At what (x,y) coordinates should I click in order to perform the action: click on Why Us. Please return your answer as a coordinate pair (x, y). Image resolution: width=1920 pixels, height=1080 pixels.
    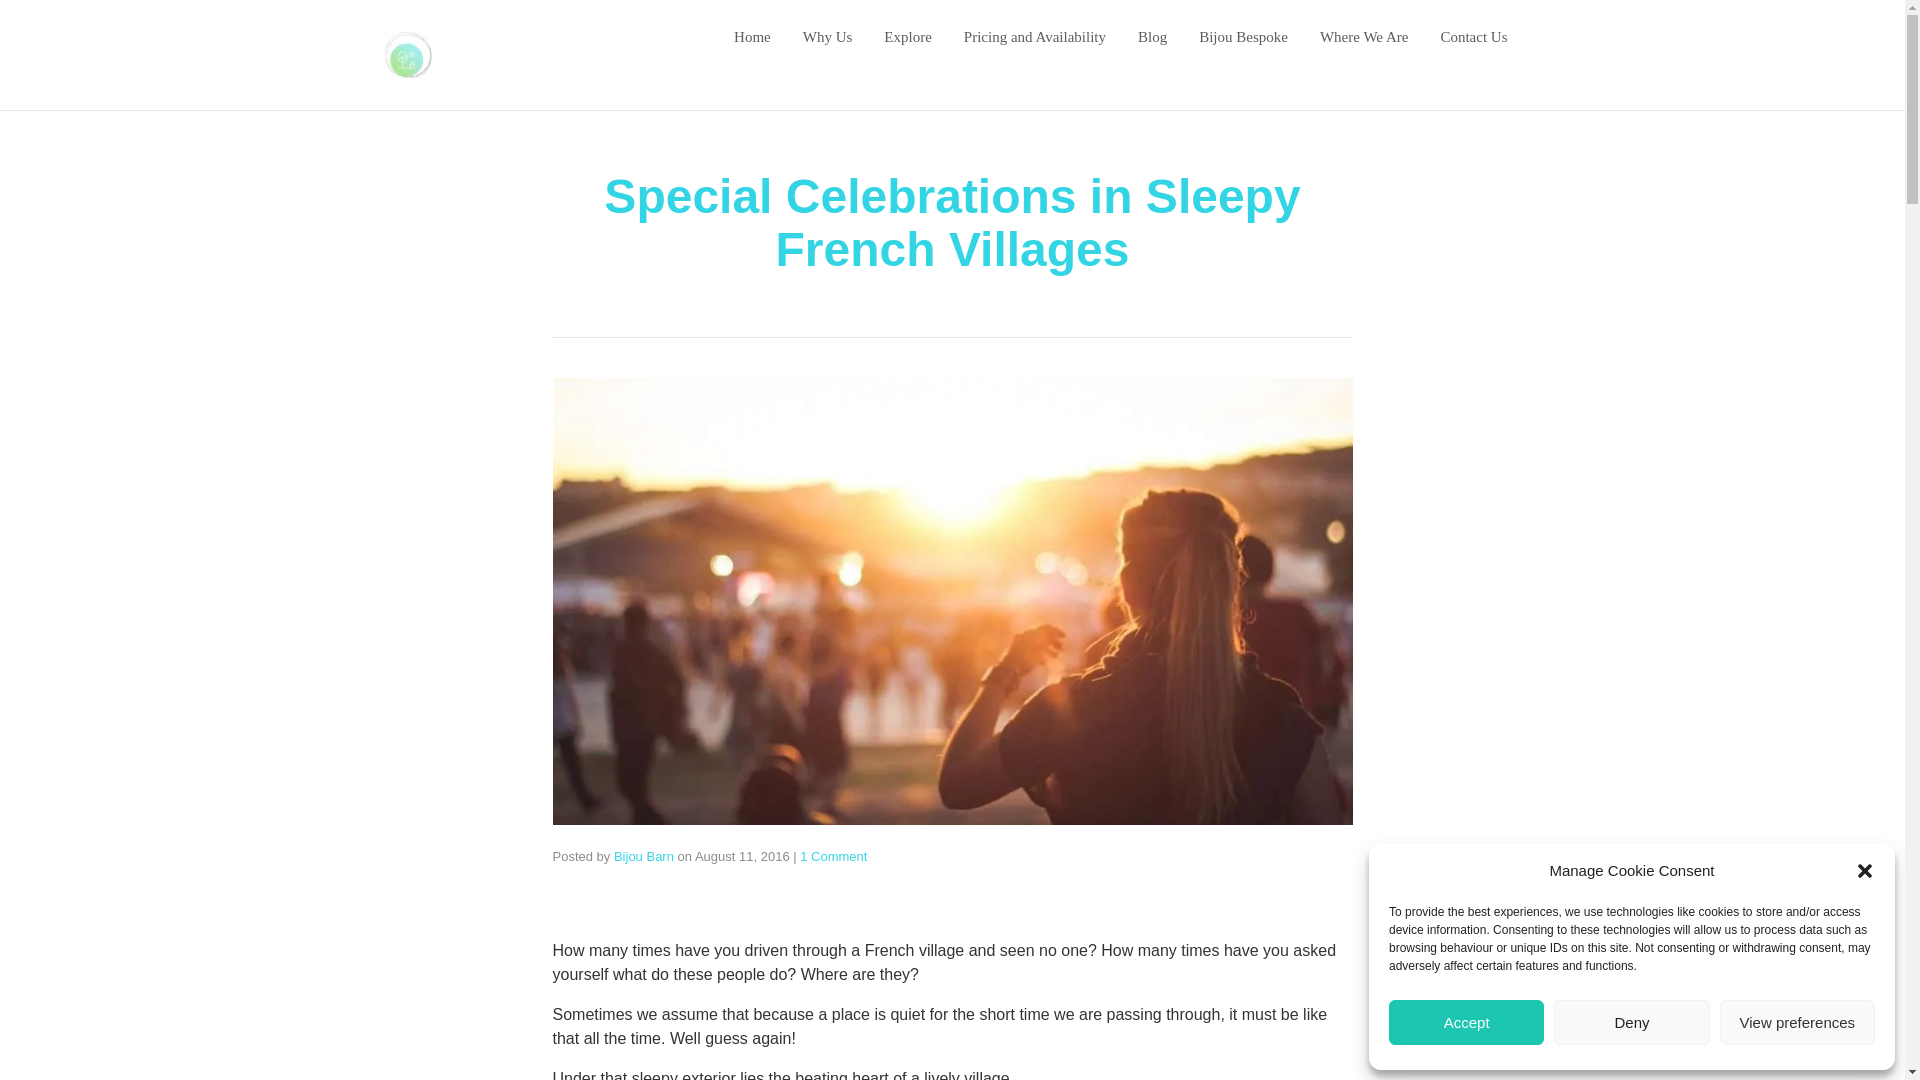
    Looking at the image, I should click on (827, 36).